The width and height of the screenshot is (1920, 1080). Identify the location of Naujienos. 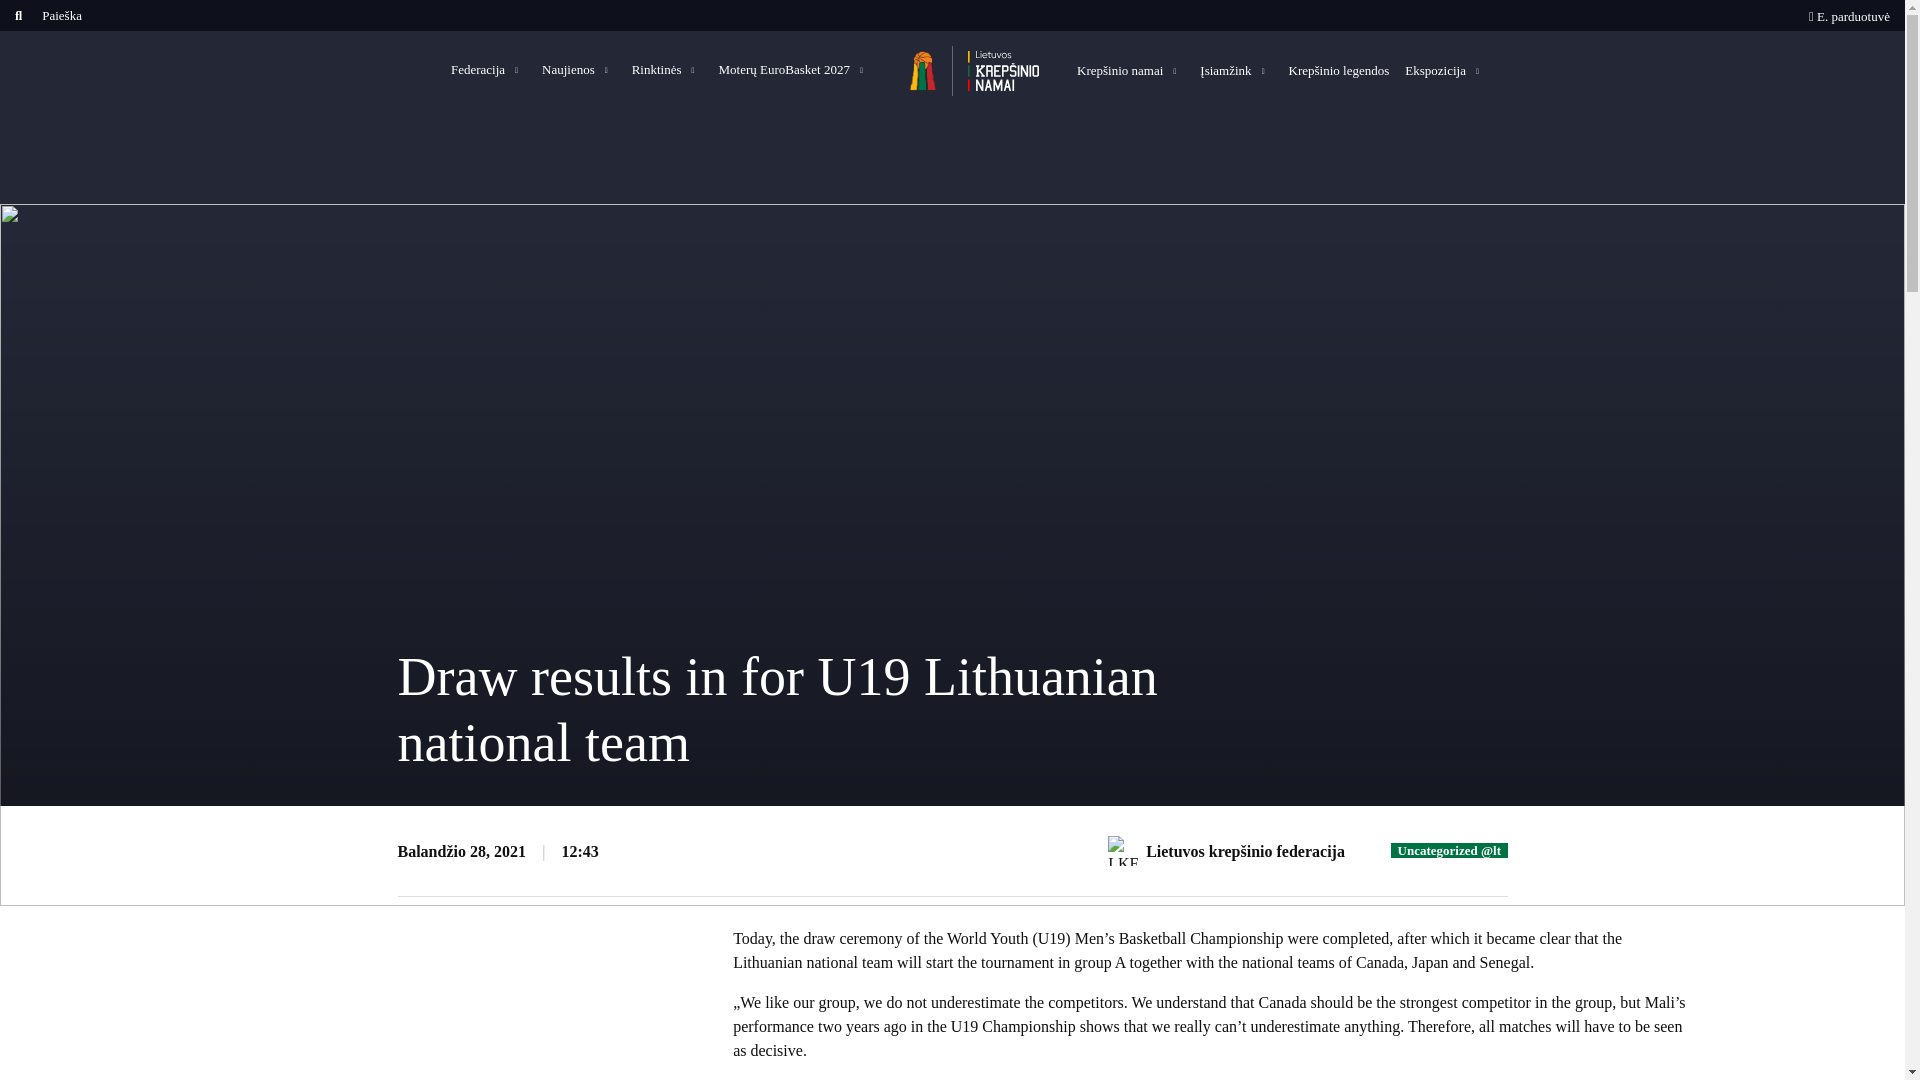
(578, 69).